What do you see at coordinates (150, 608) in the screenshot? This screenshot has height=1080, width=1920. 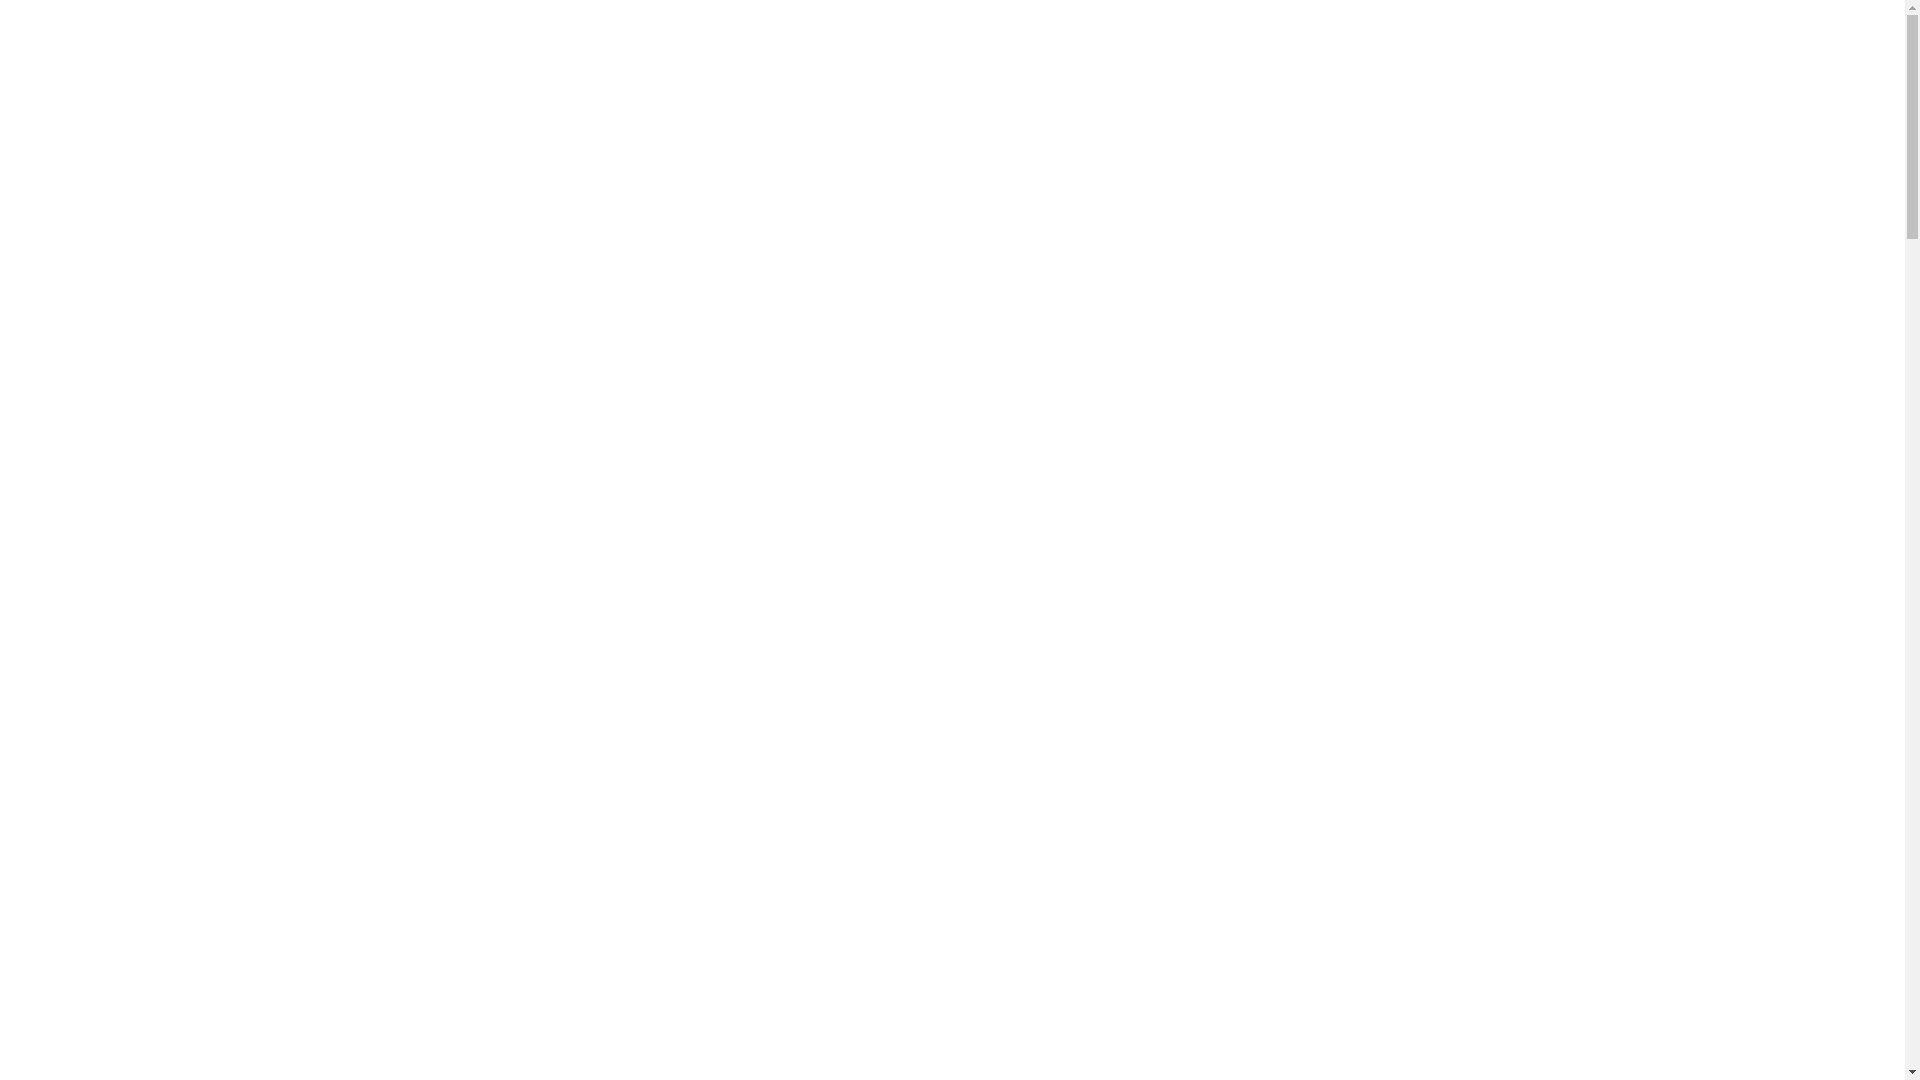 I see `Events` at bounding box center [150, 608].